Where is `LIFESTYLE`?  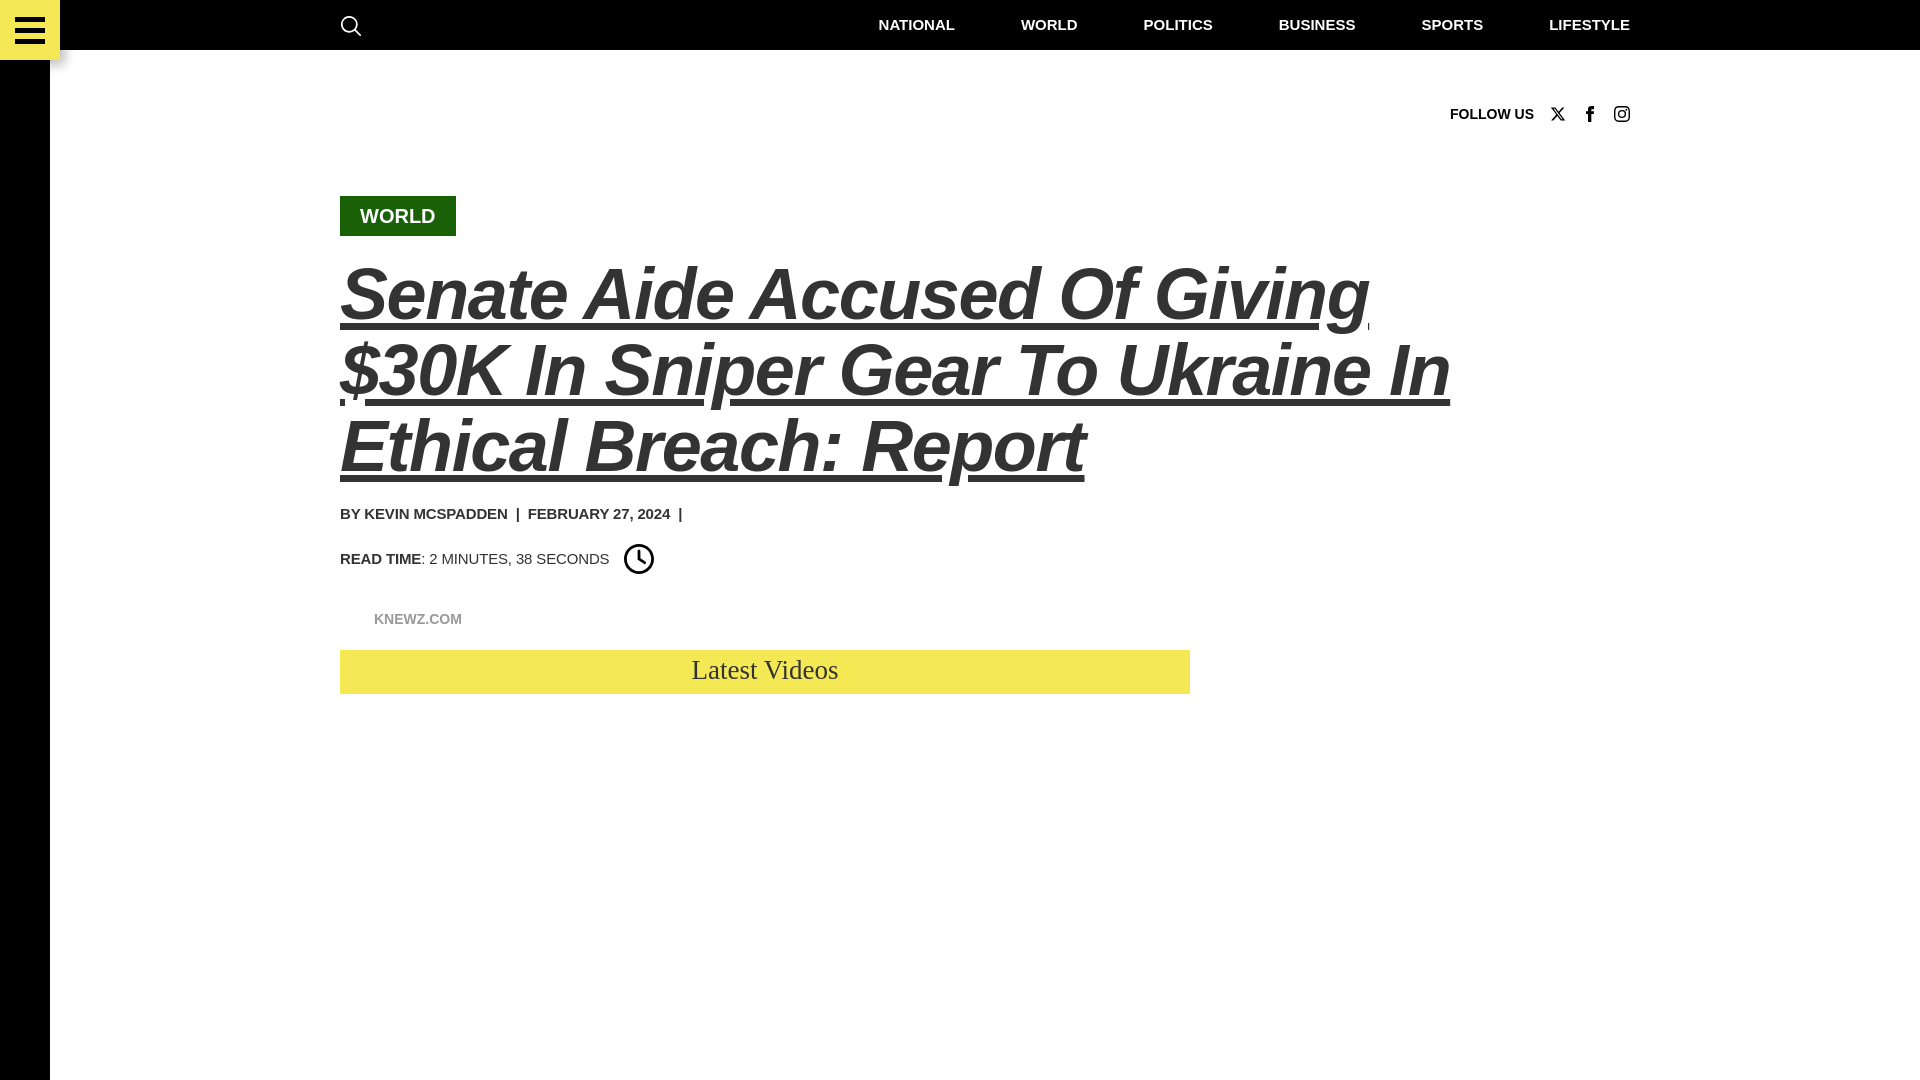
LIFESTYLE is located at coordinates (1590, 24).